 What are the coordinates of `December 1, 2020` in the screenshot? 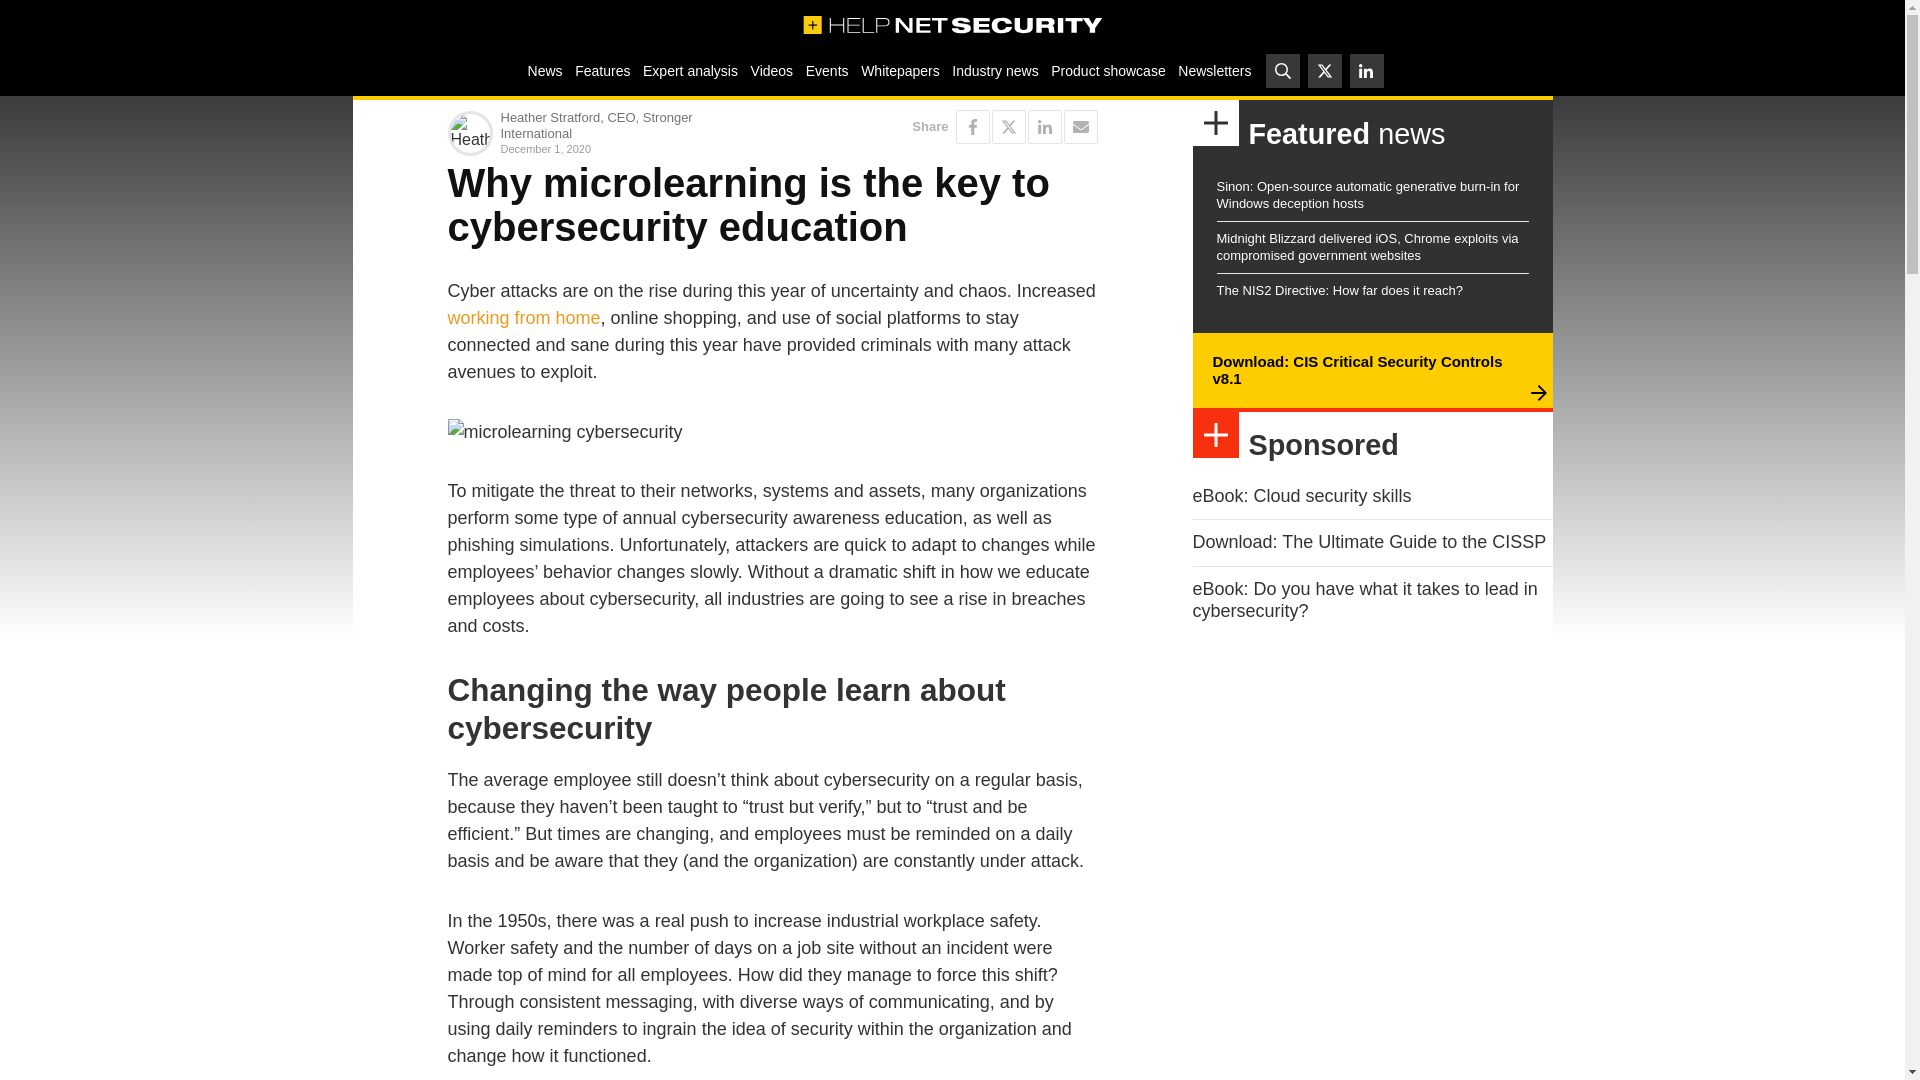 It's located at (632, 148).